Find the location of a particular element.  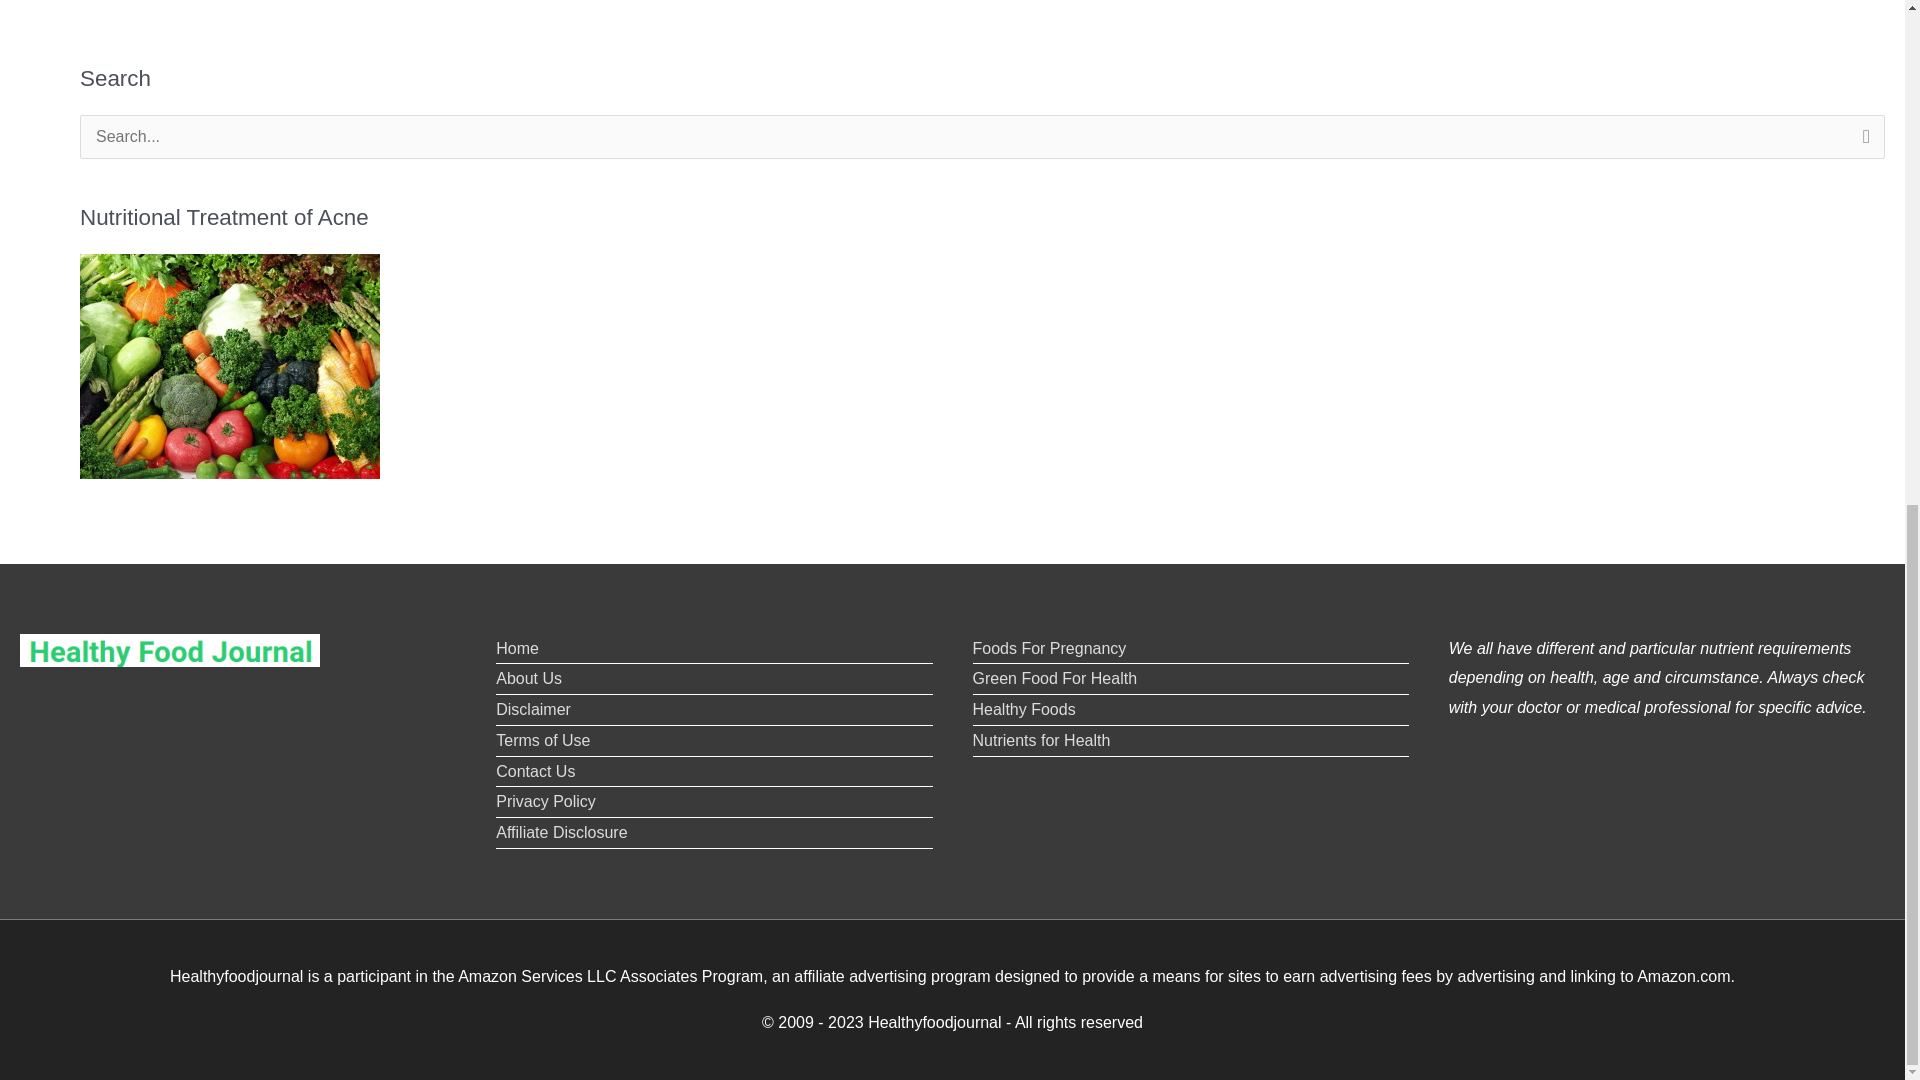

Nutrients for Health is located at coordinates (1040, 740).